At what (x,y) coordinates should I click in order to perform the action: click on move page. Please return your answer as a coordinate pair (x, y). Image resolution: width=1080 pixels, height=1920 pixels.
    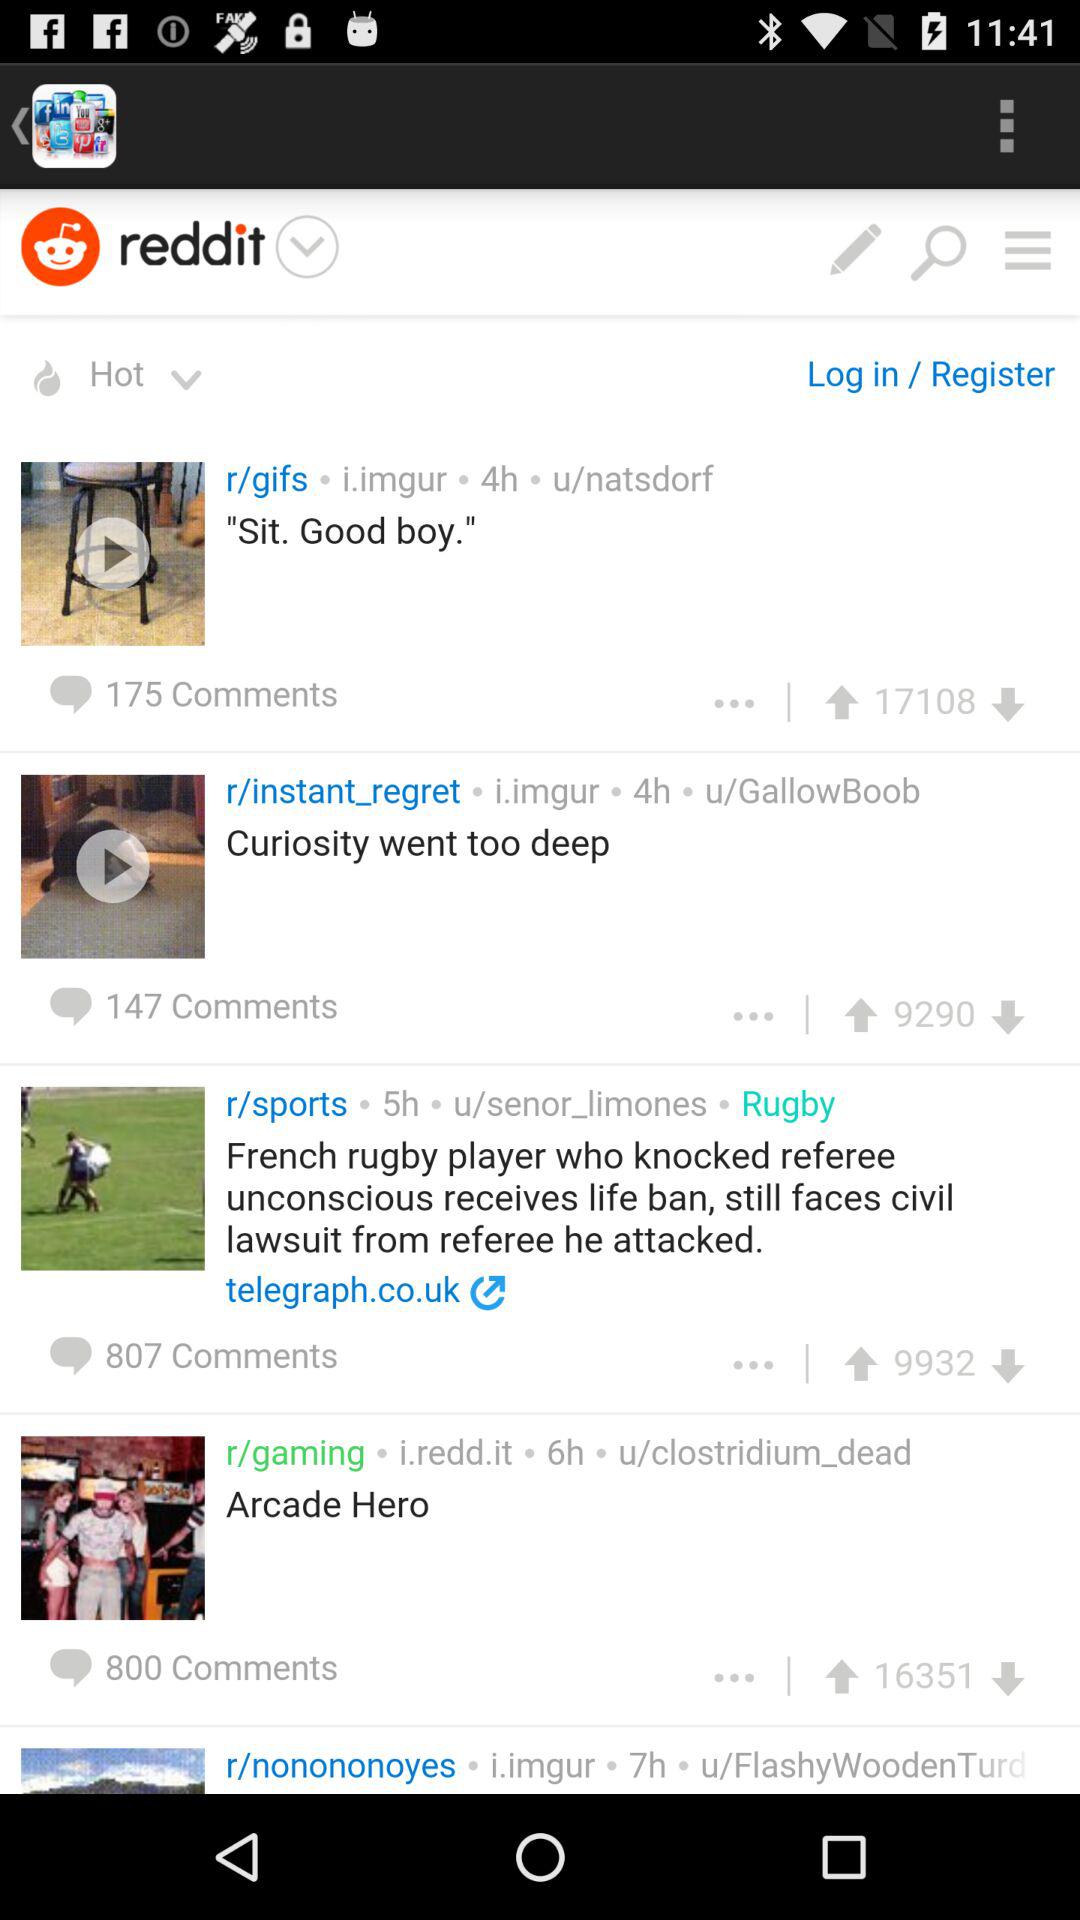
    Looking at the image, I should click on (540, 992).